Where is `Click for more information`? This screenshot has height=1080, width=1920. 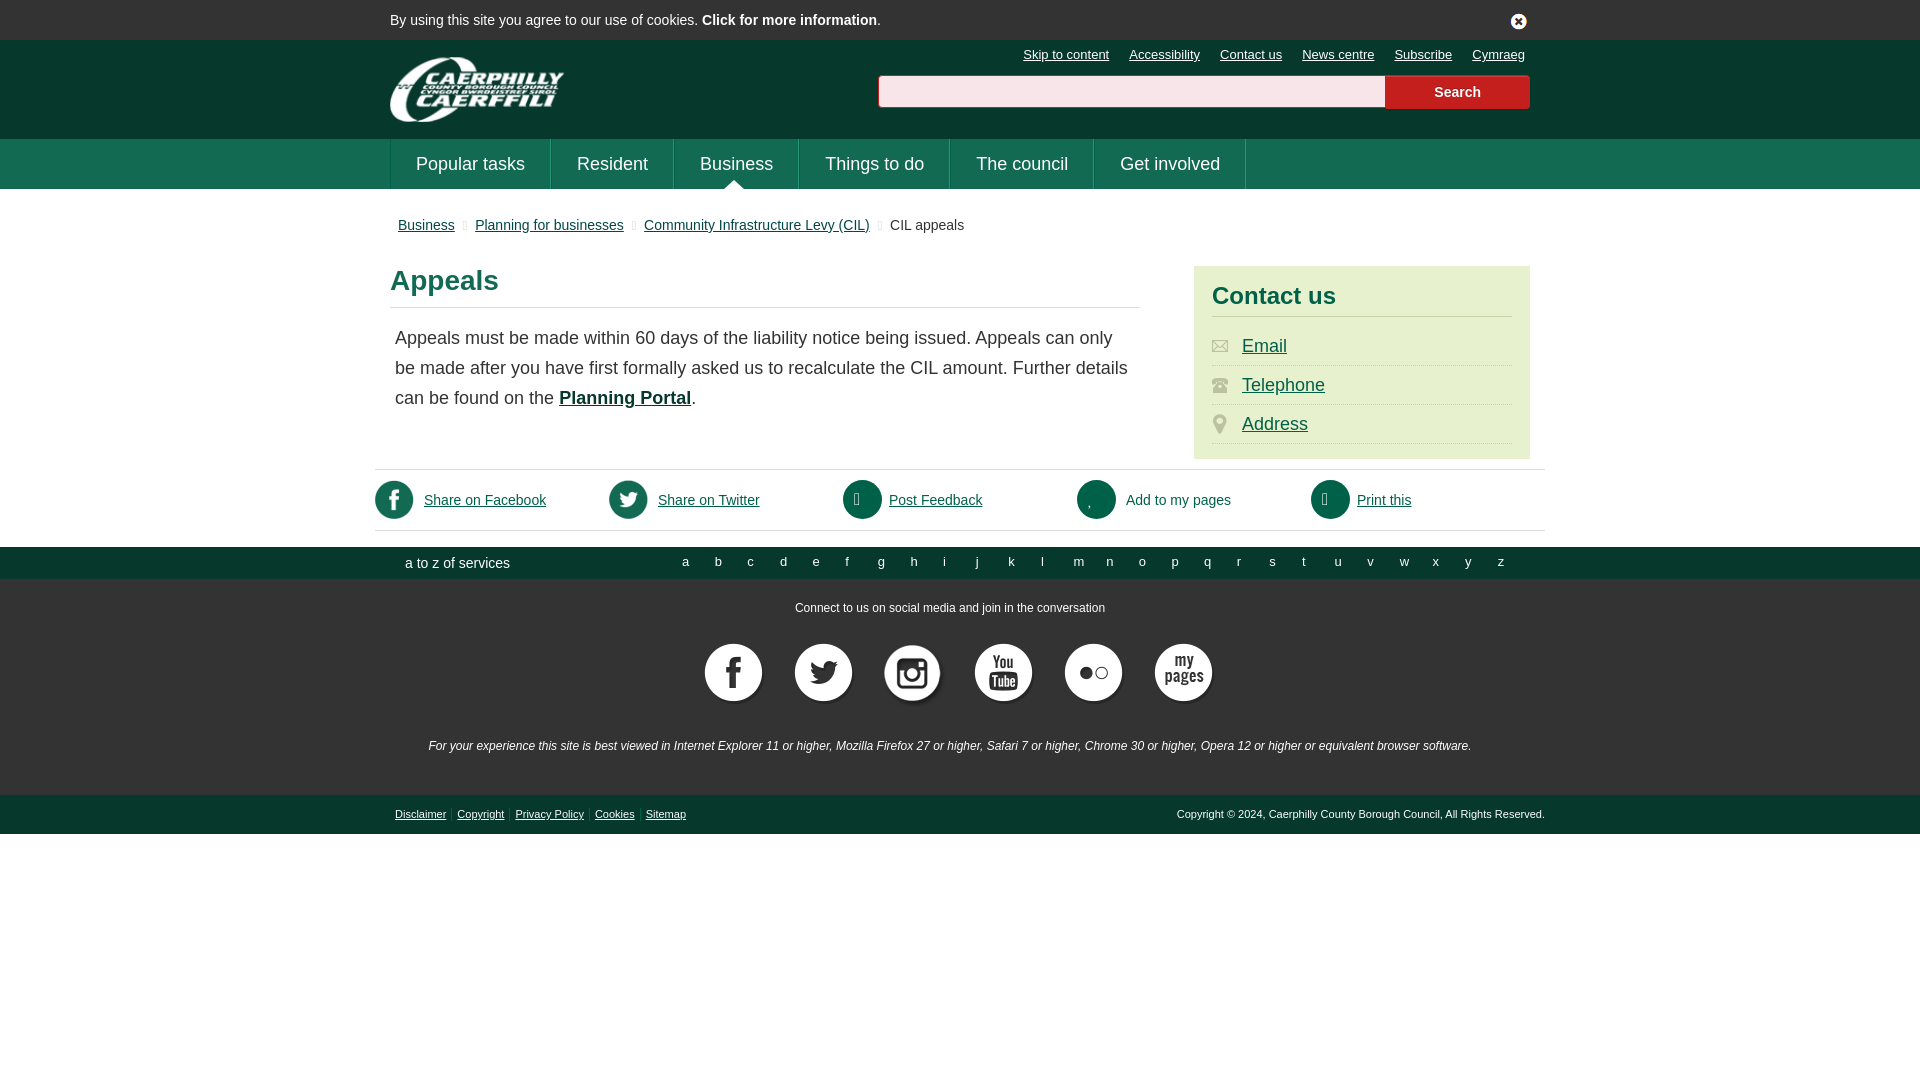
Click for more information is located at coordinates (790, 20).